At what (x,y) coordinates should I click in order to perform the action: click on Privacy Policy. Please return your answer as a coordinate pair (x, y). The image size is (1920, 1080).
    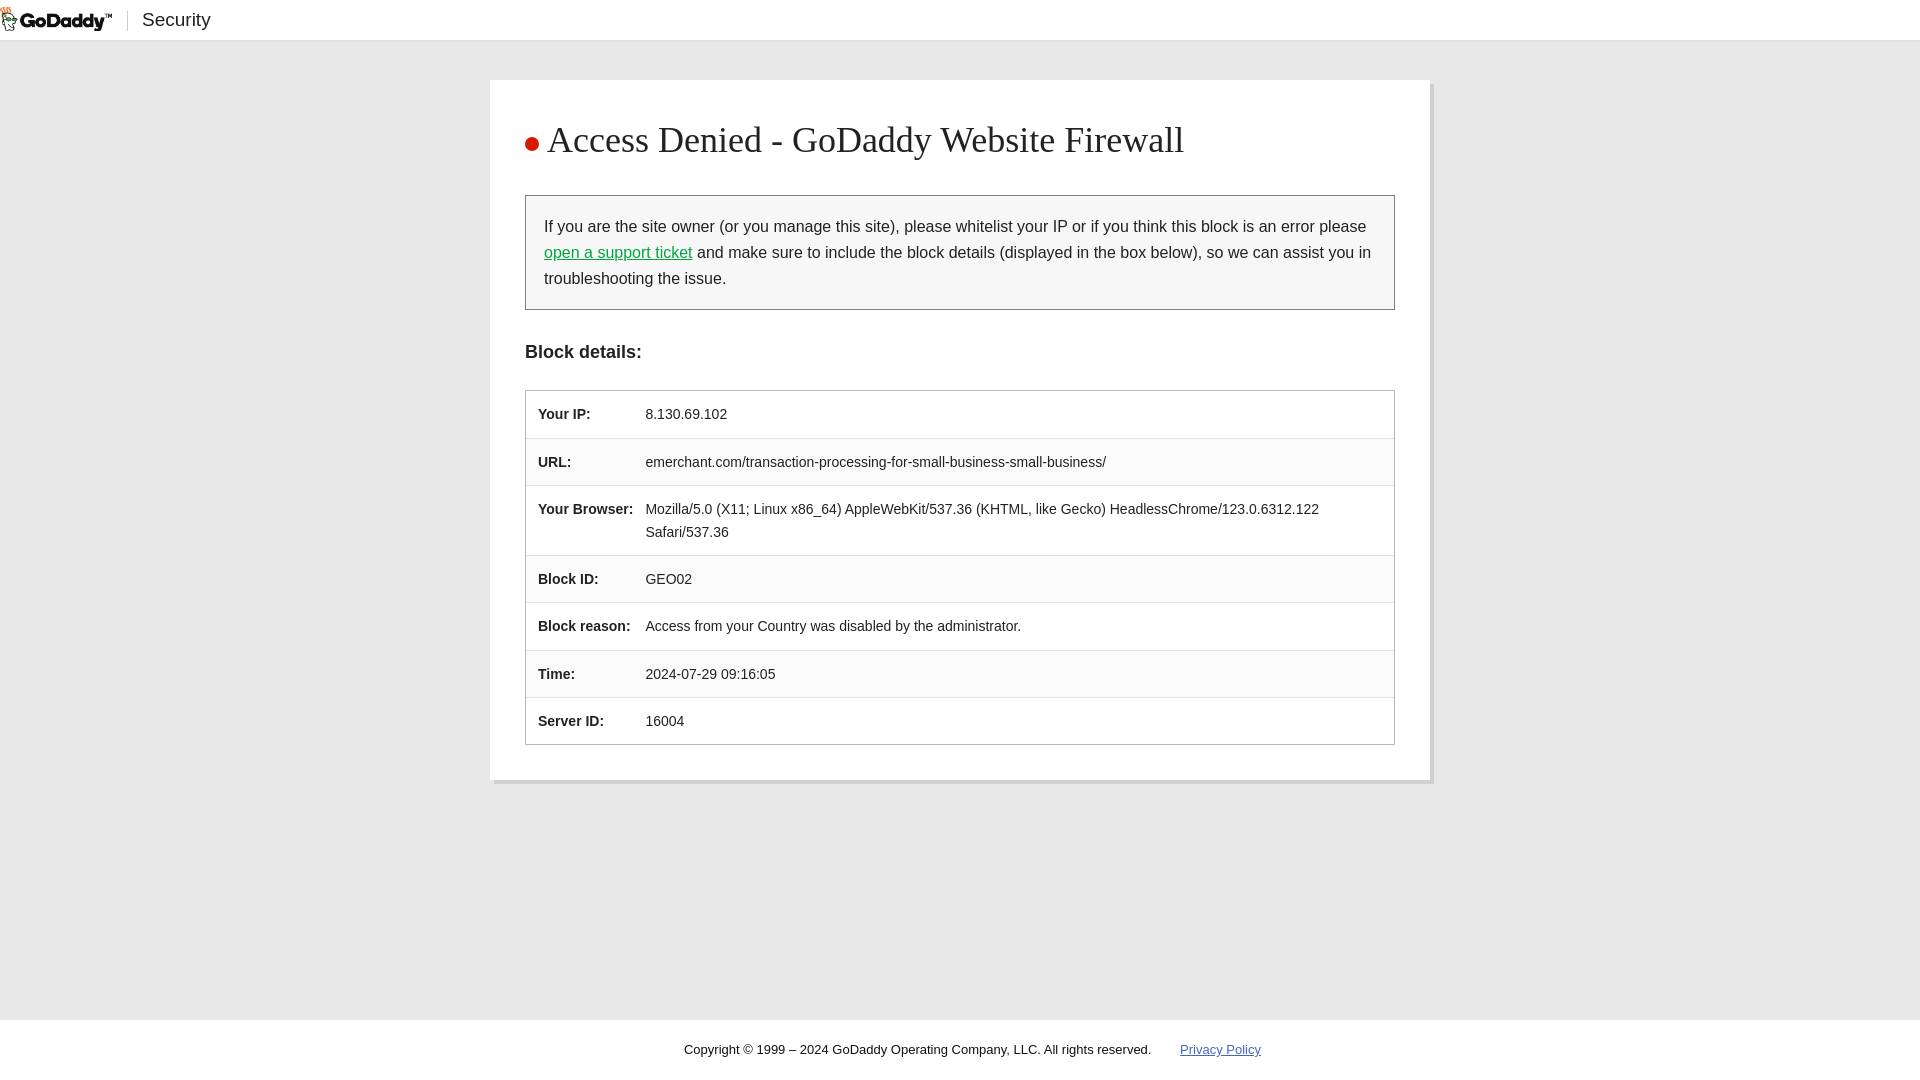
    Looking at the image, I should click on (1220, 1050).